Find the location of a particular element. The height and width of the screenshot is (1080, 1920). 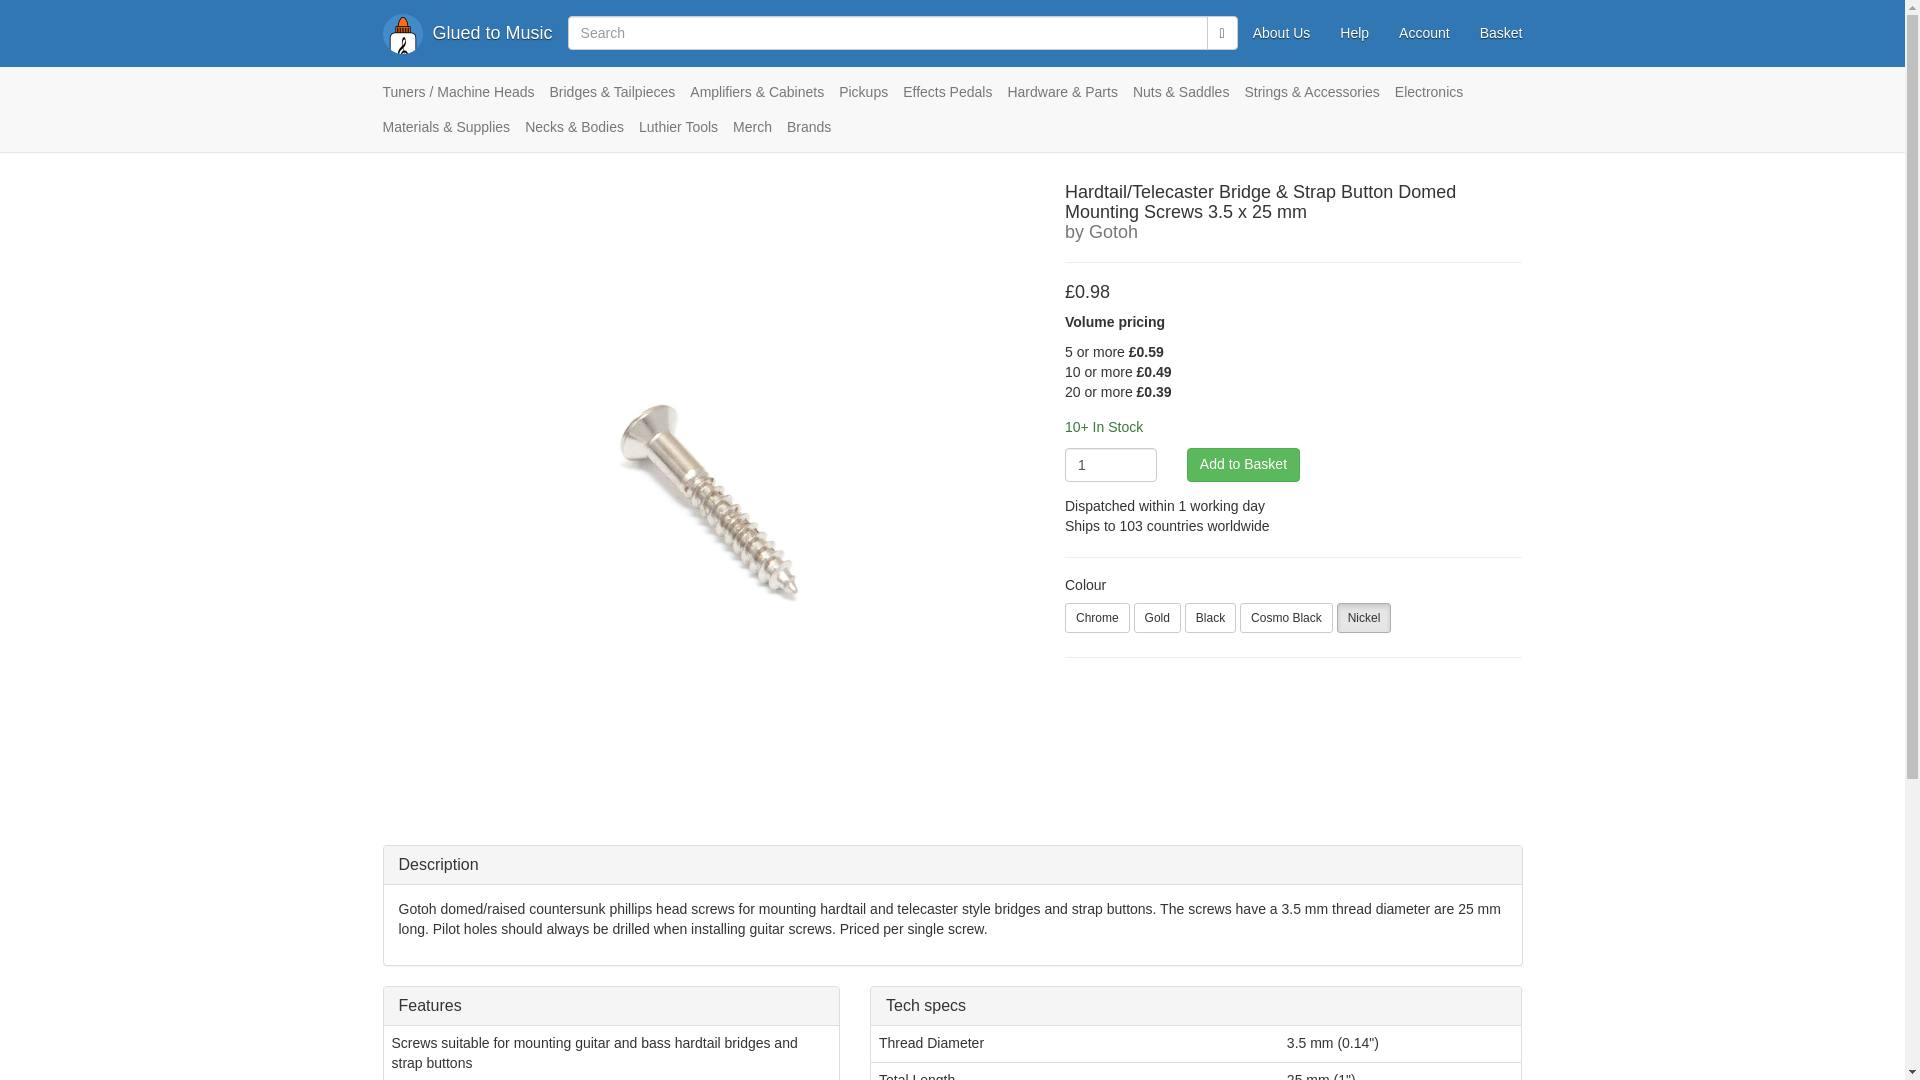

Black is located at coordinates (1210, 617).